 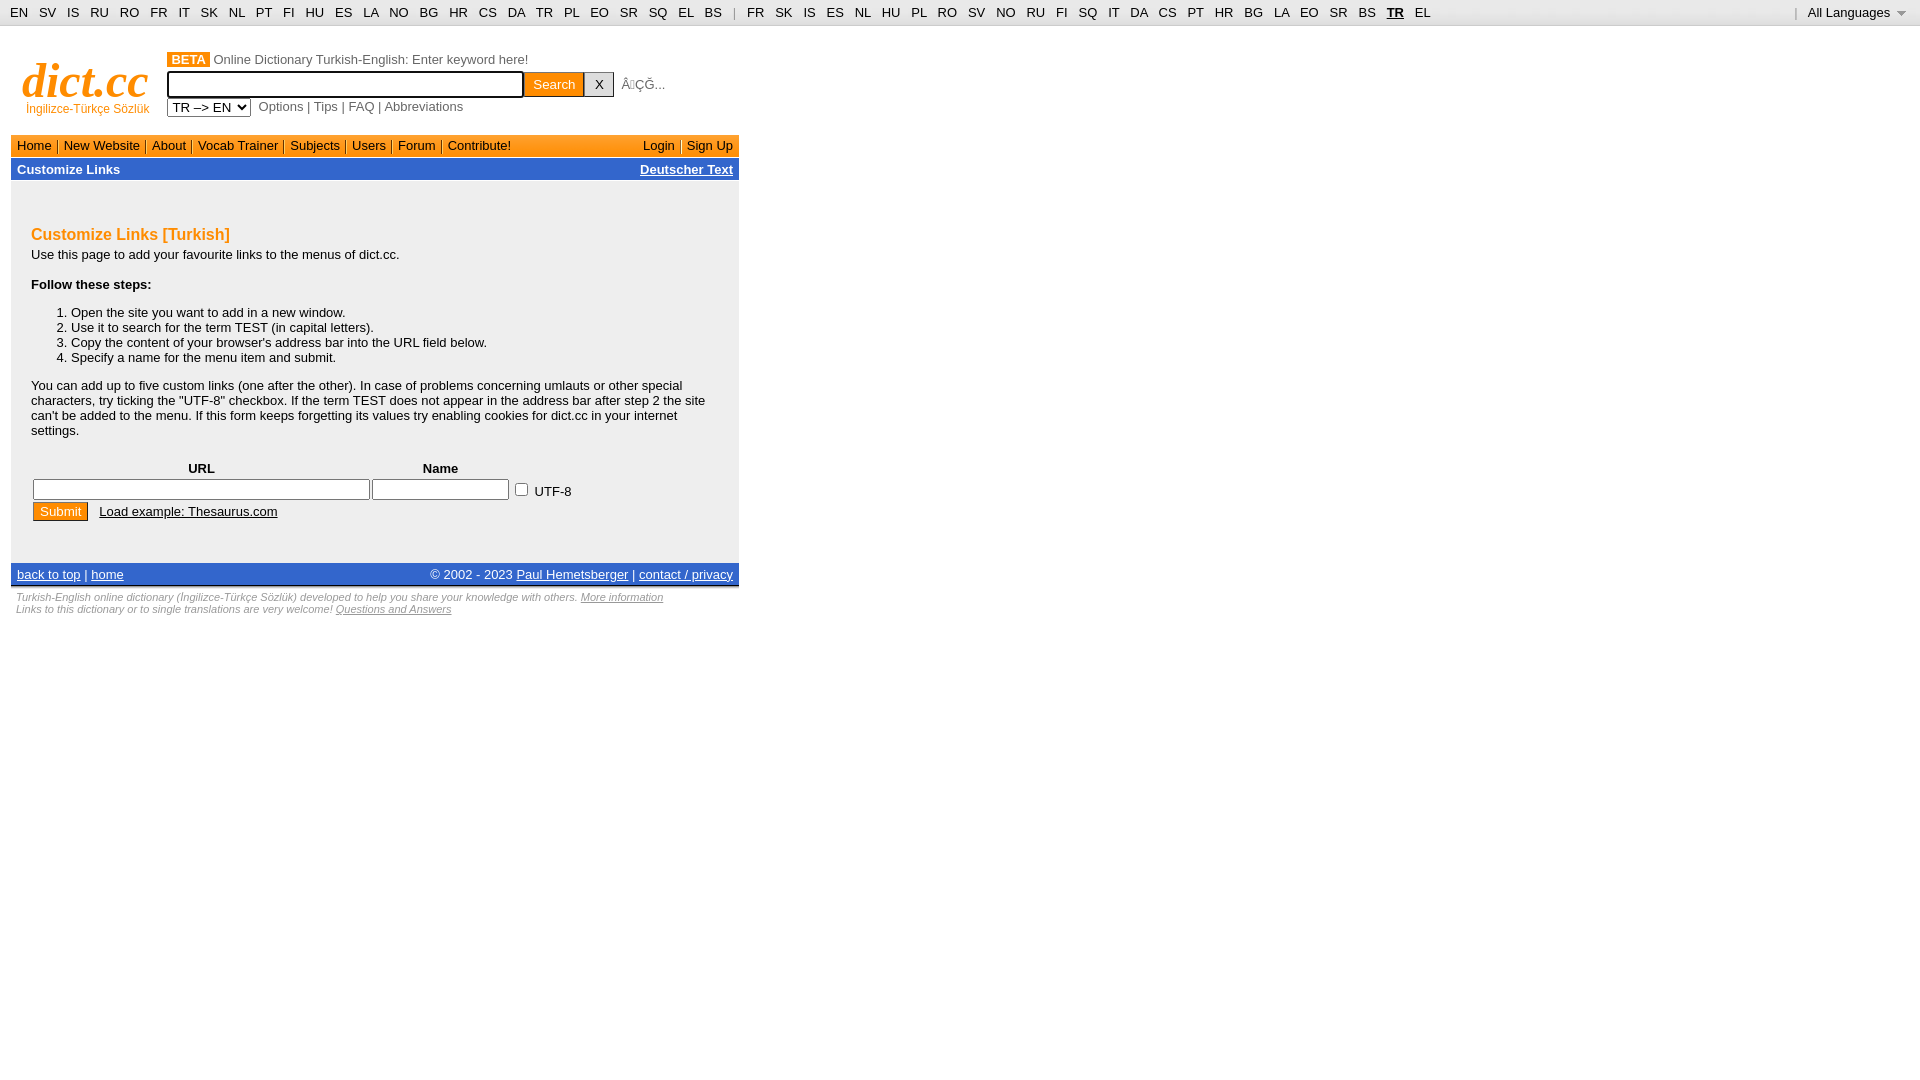 What do you see at coordinates (622, 597) in the screenshot?
I see `More information` at bounding box center [622, 597].